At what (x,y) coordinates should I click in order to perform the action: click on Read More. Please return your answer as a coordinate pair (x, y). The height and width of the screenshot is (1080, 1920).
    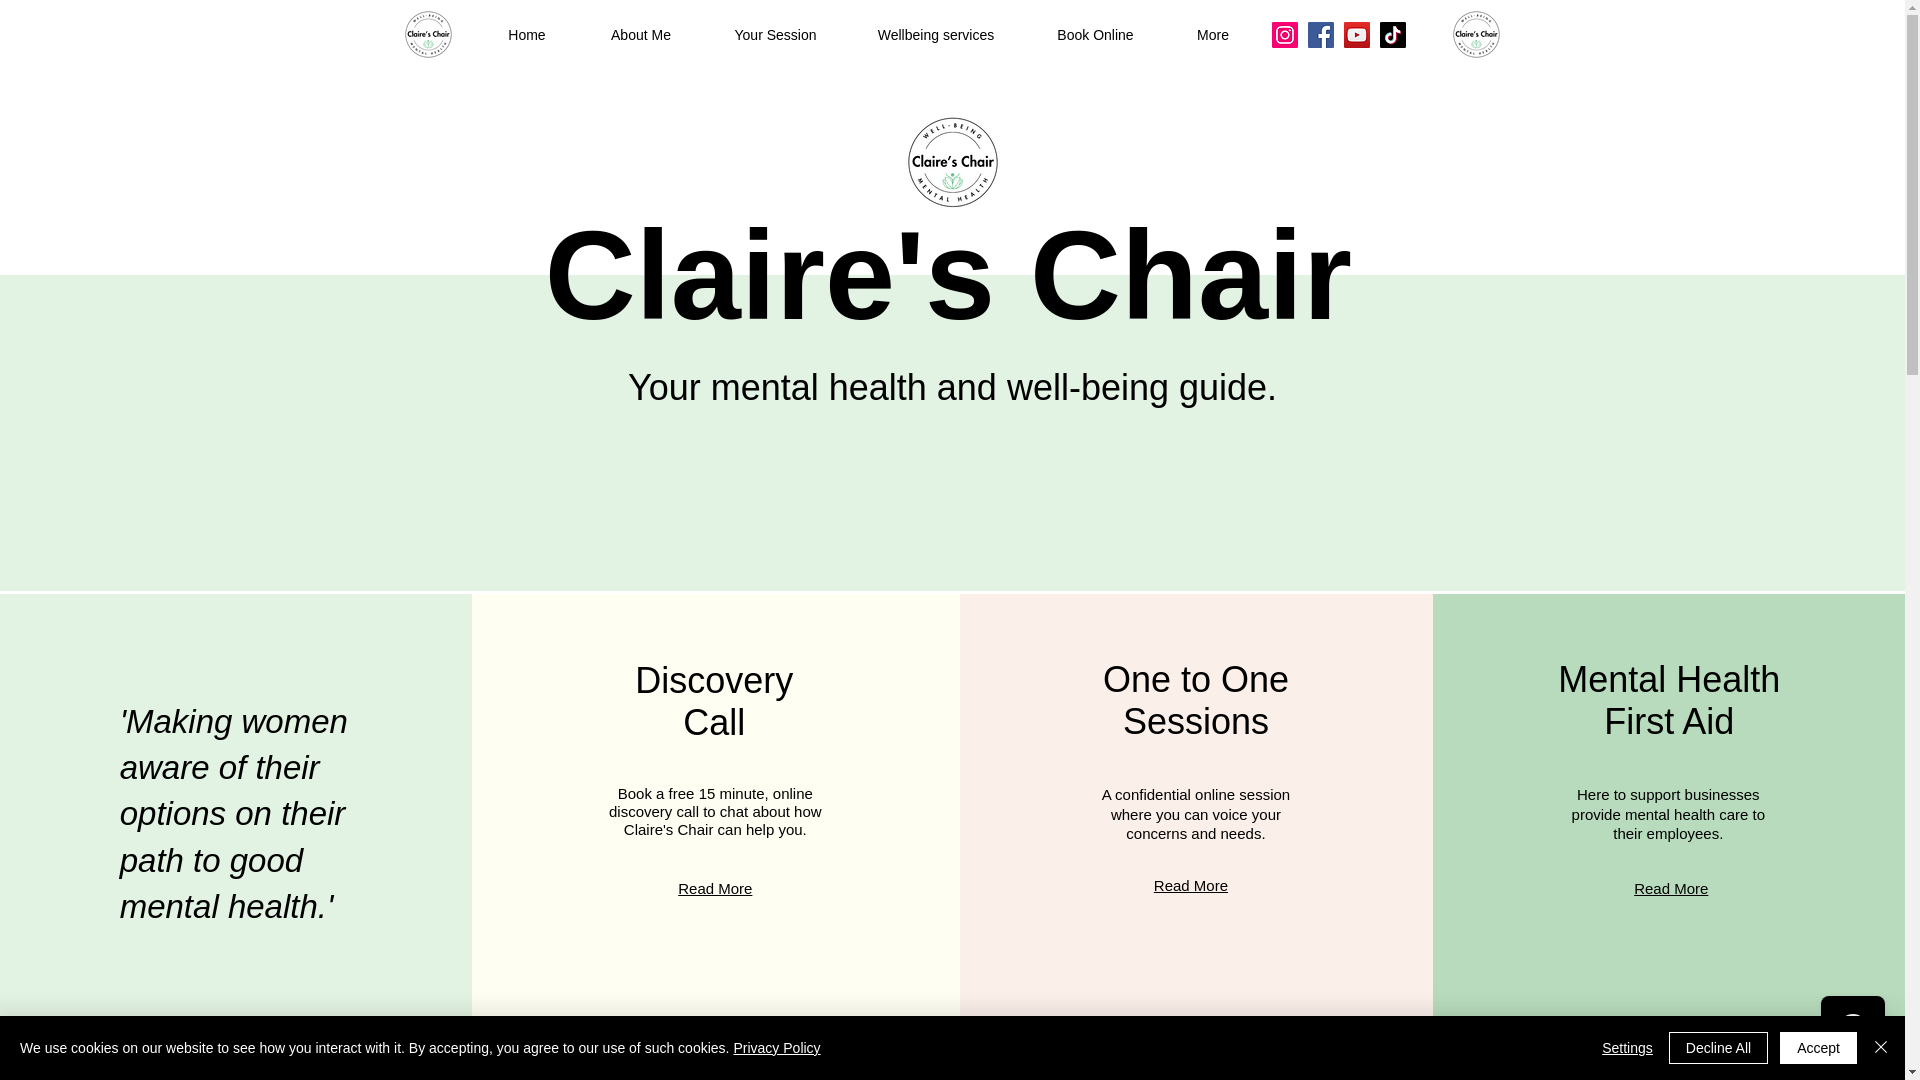
    Looking at the image, I should click on (1670, 888).